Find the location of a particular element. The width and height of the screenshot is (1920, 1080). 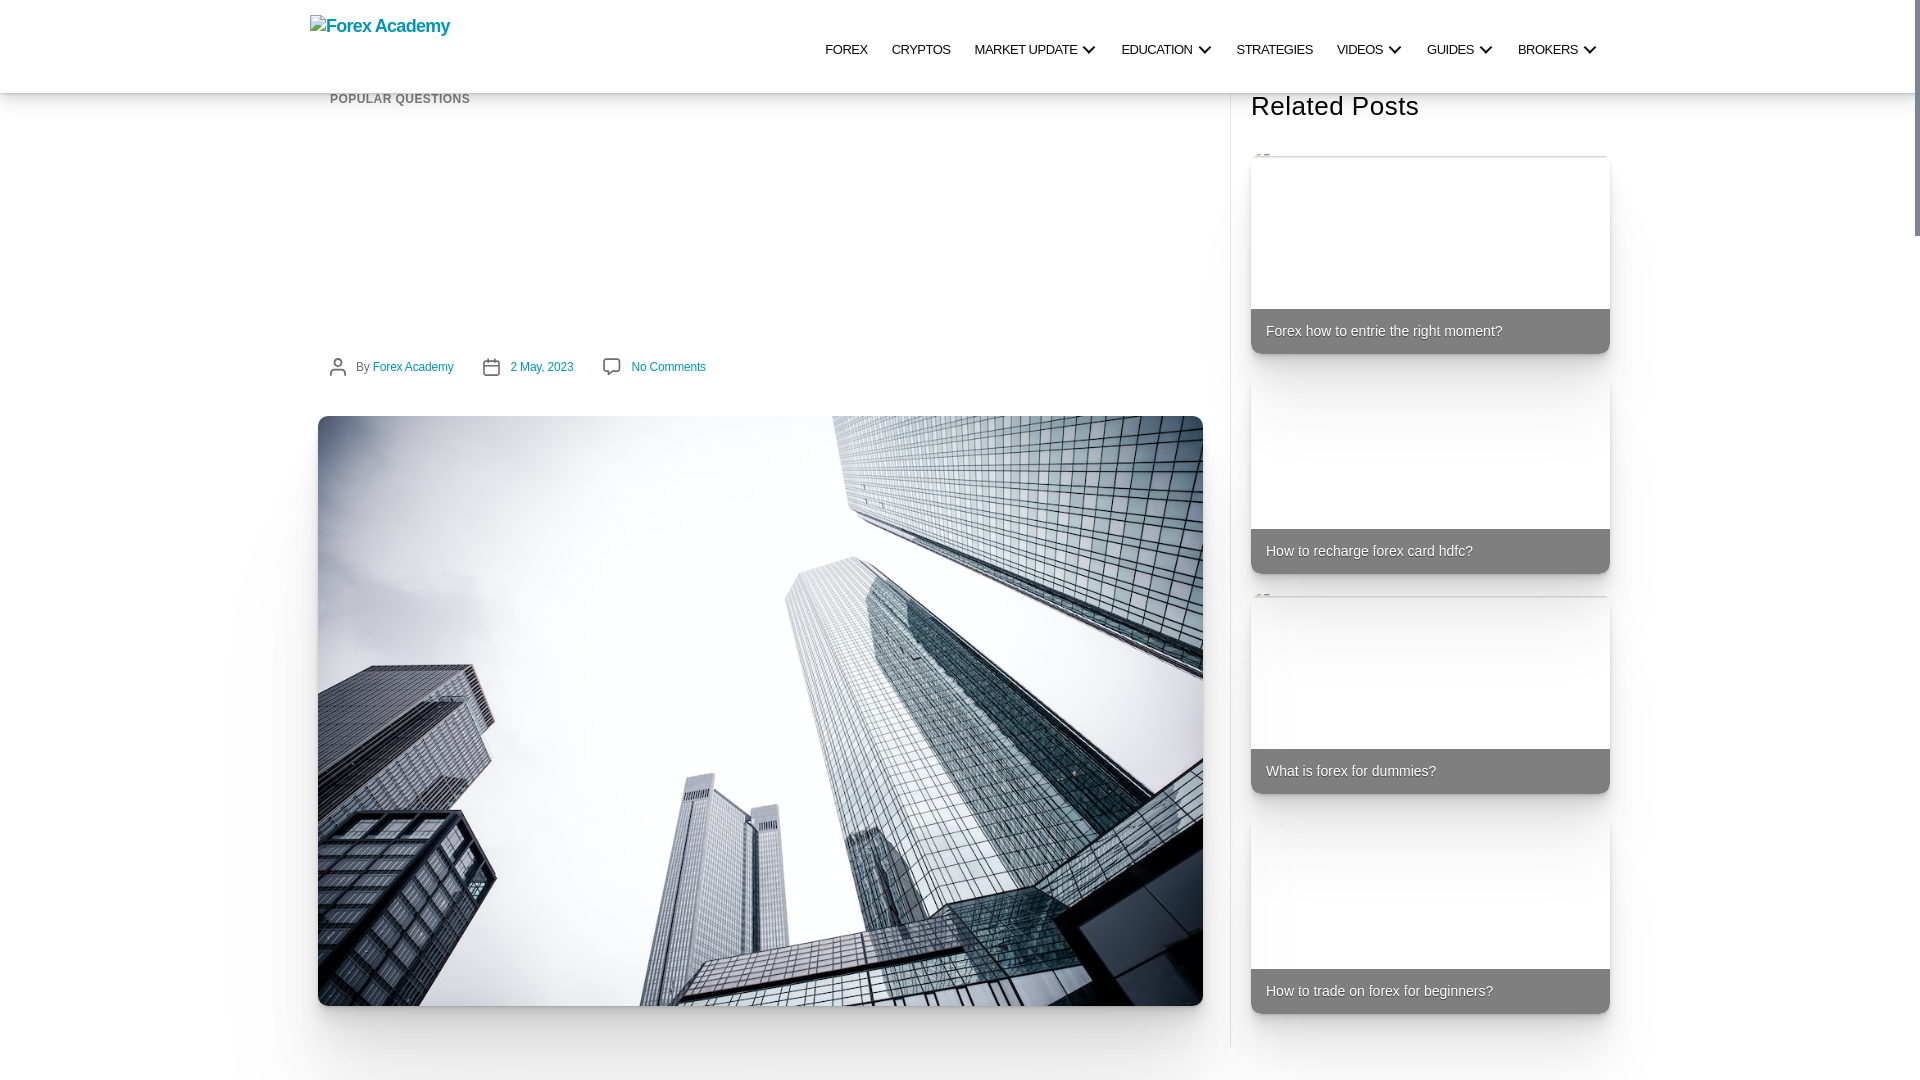

Forex how to entrie the right moment? is located at coordinates (1430, 254).